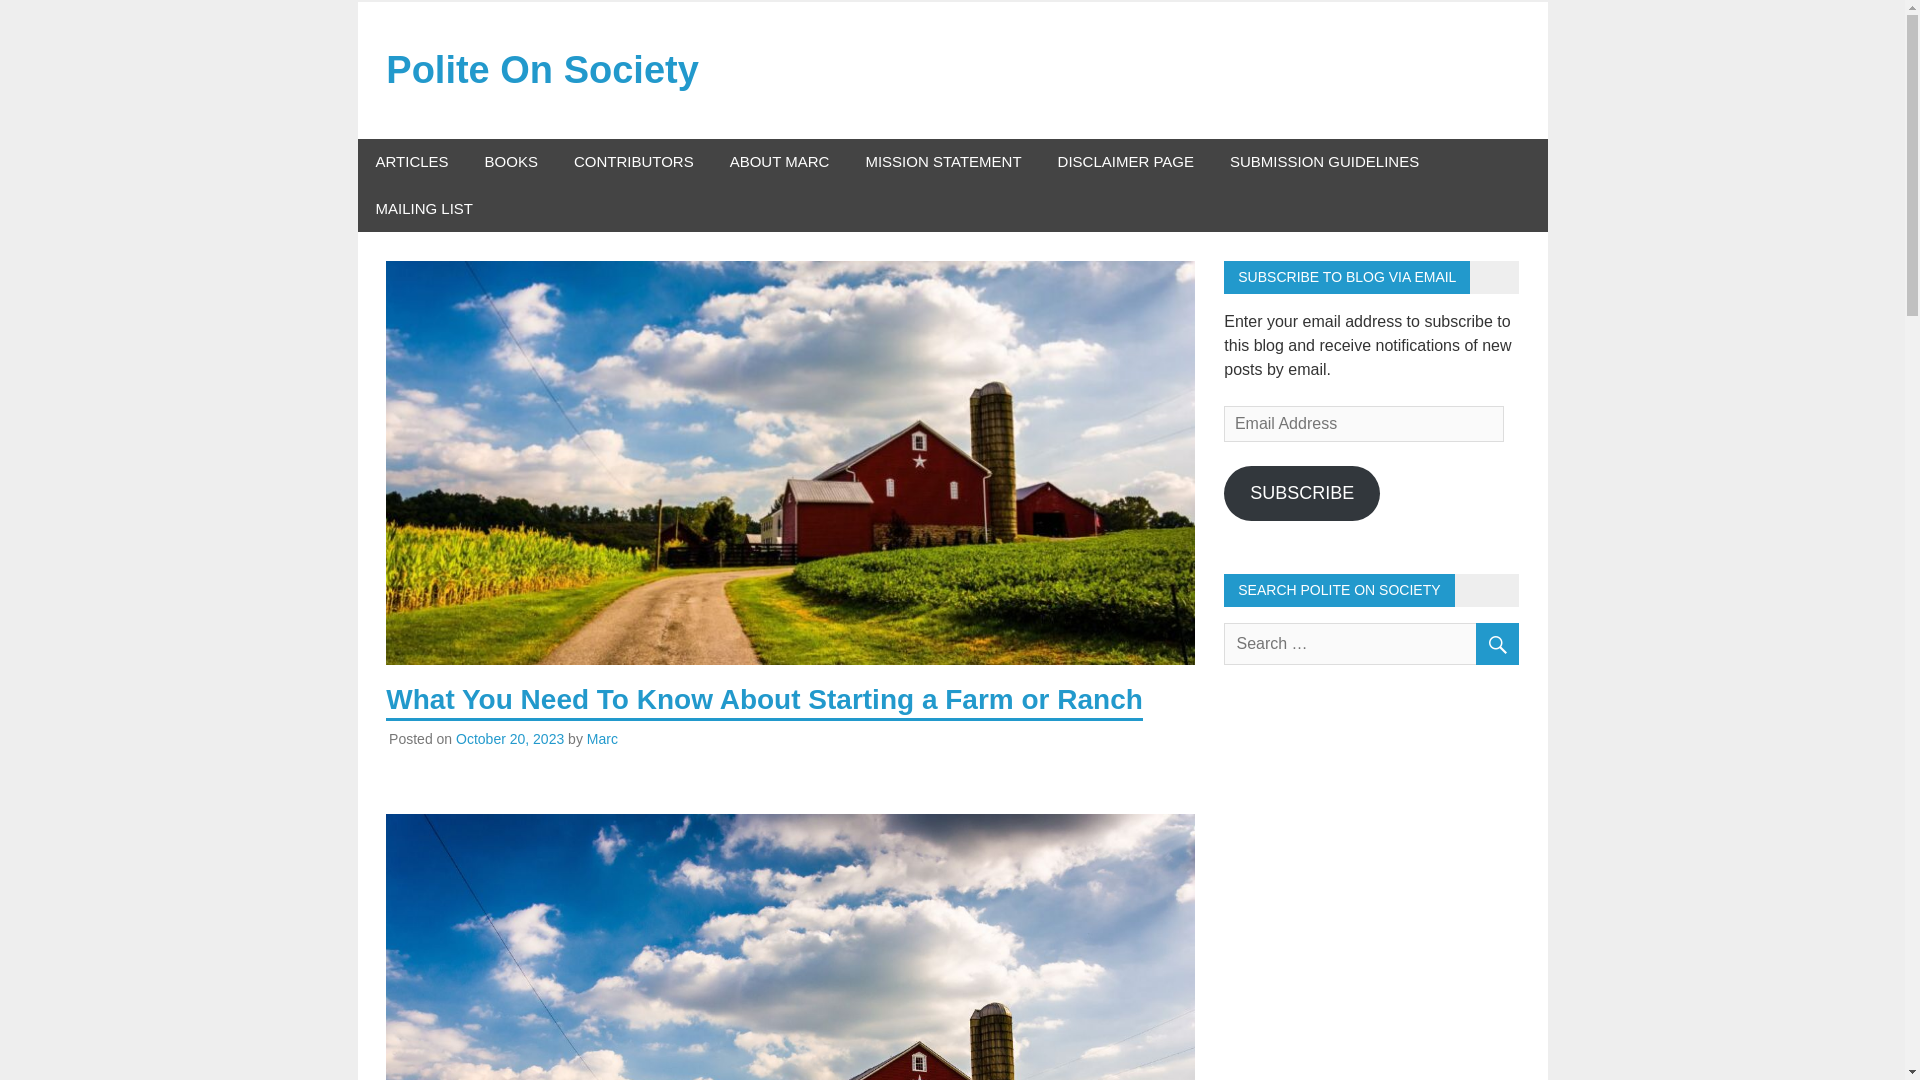 The width and height of the screenshot is (1920, 1080). I want to click on BOOKS, so click(511, 162).